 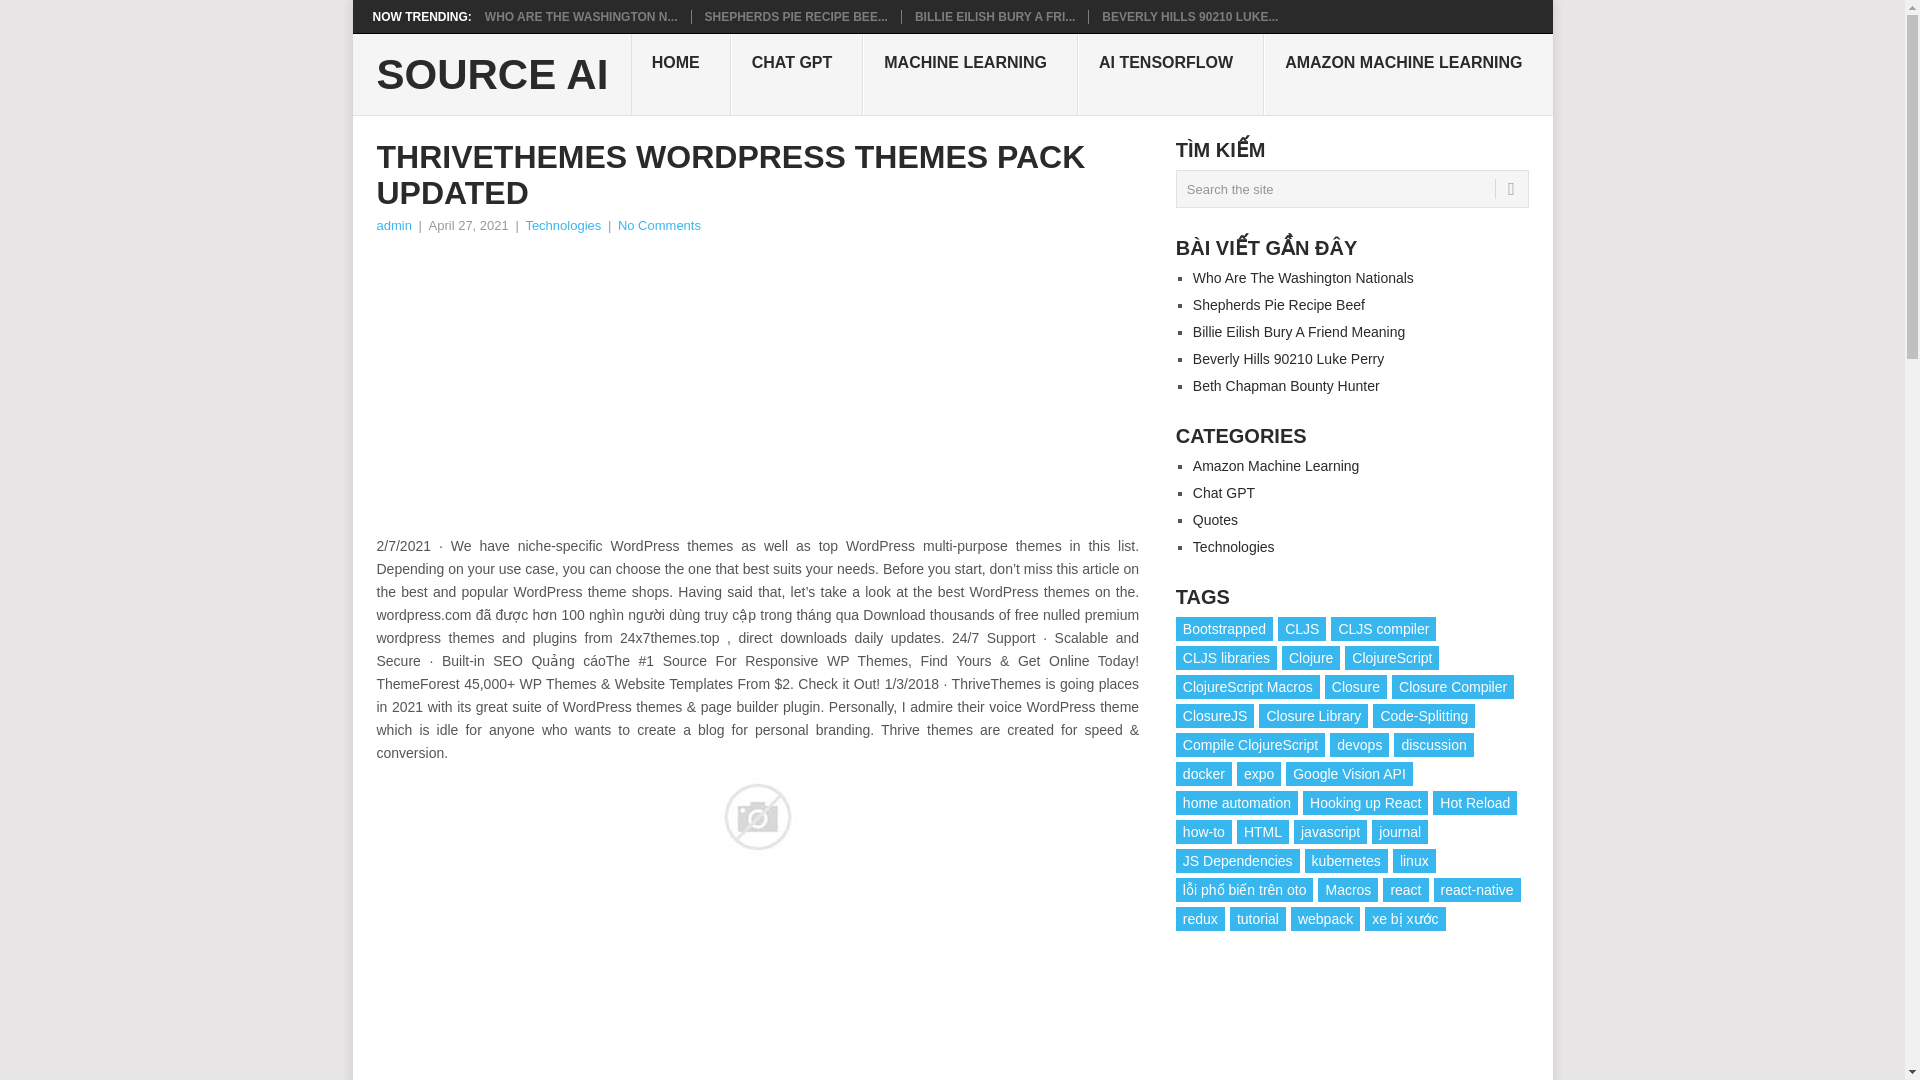 I want to click on Beverly Hills 90210 Luke Perry, so click(x=1190, y=16).